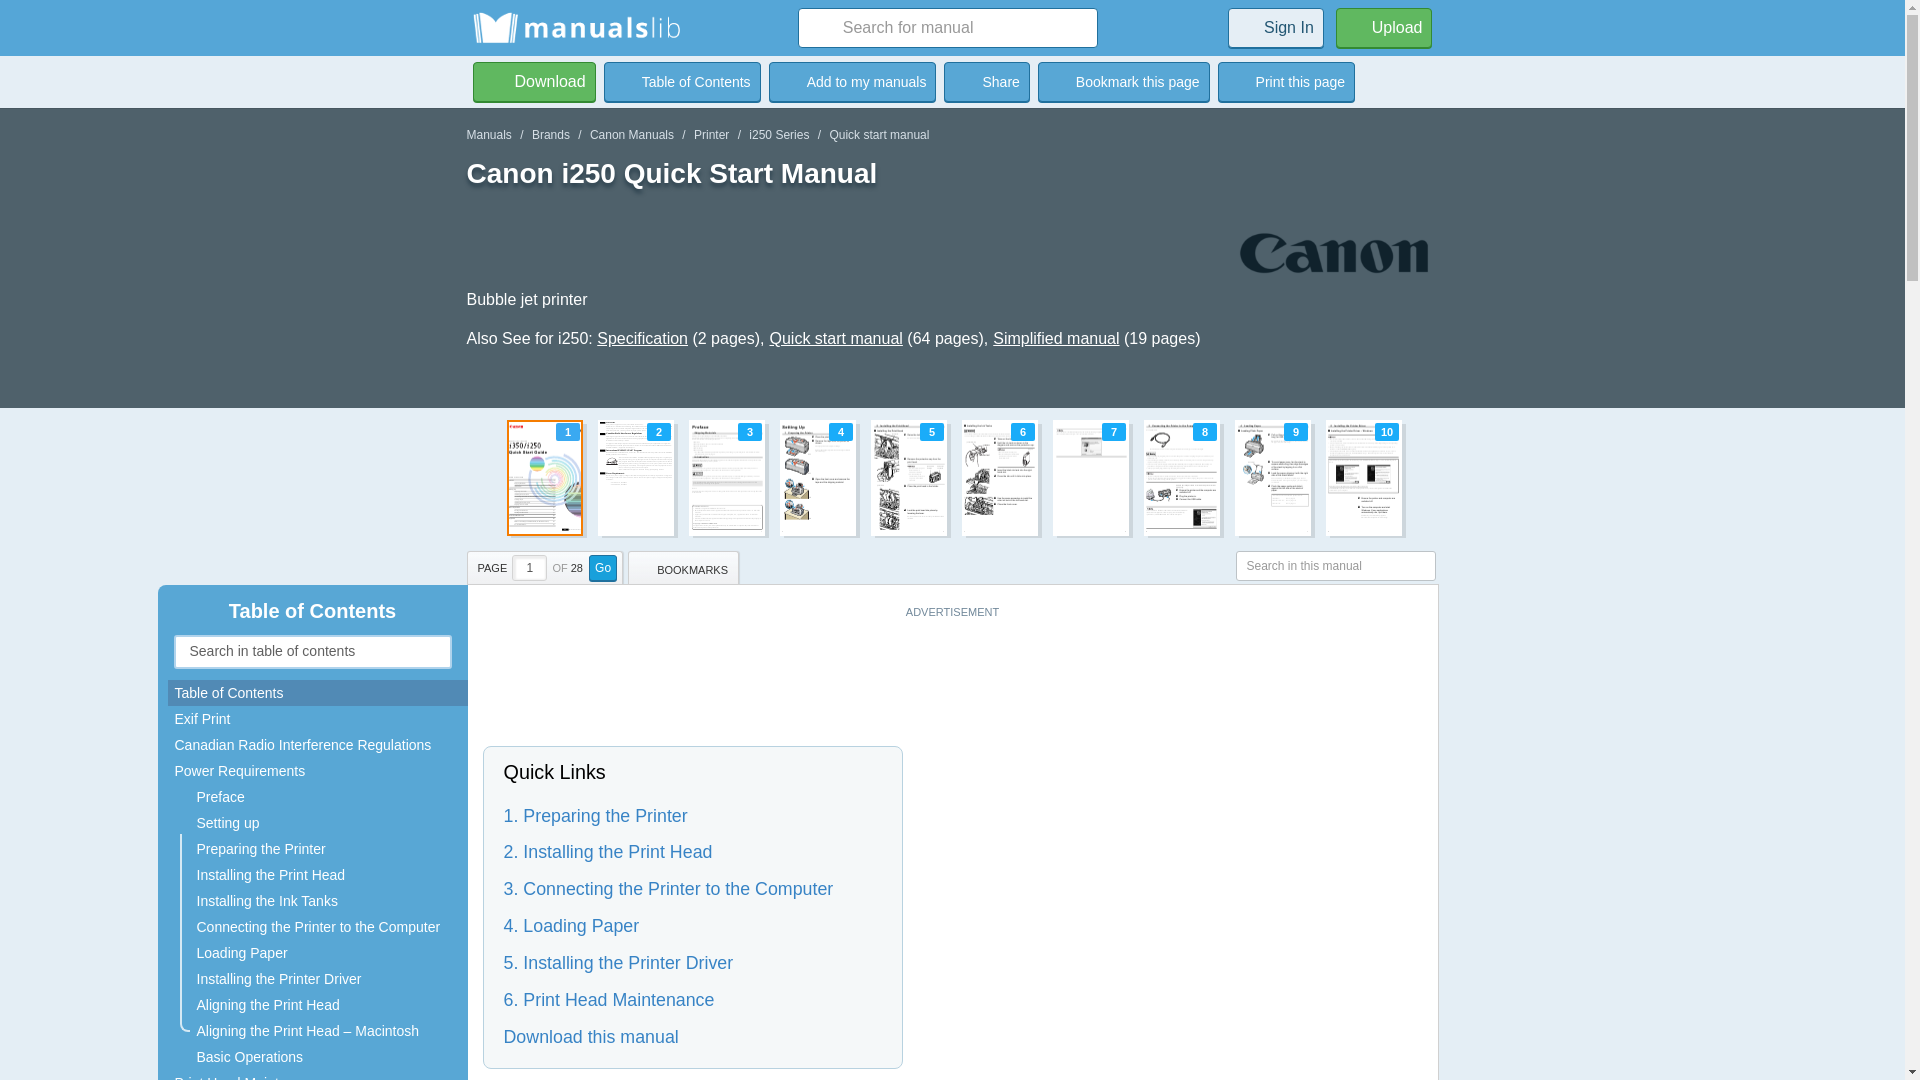  Describe the element at coordinates (488, 134) in the screenshot. I see `Manuals` at that location.